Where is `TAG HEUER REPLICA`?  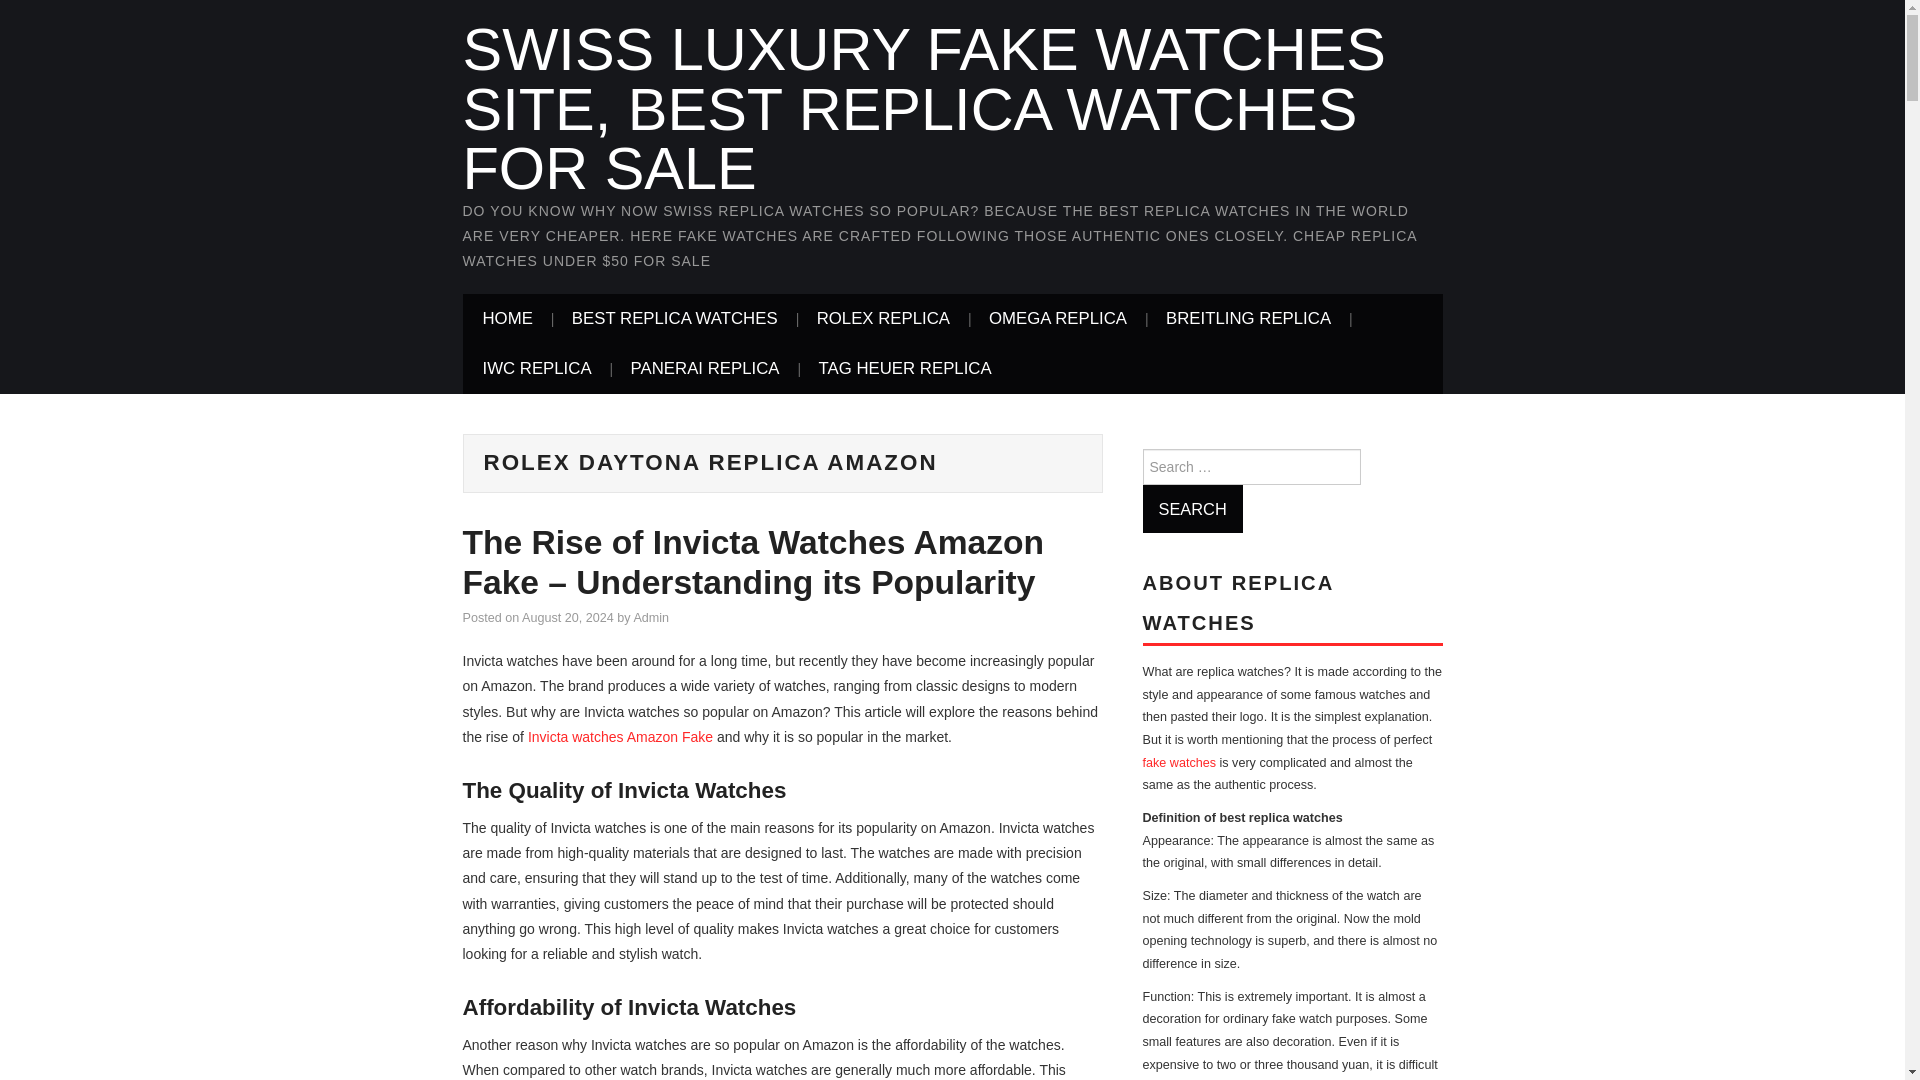 TAG HEUER REPLICA is located at coordinates (904, 369).